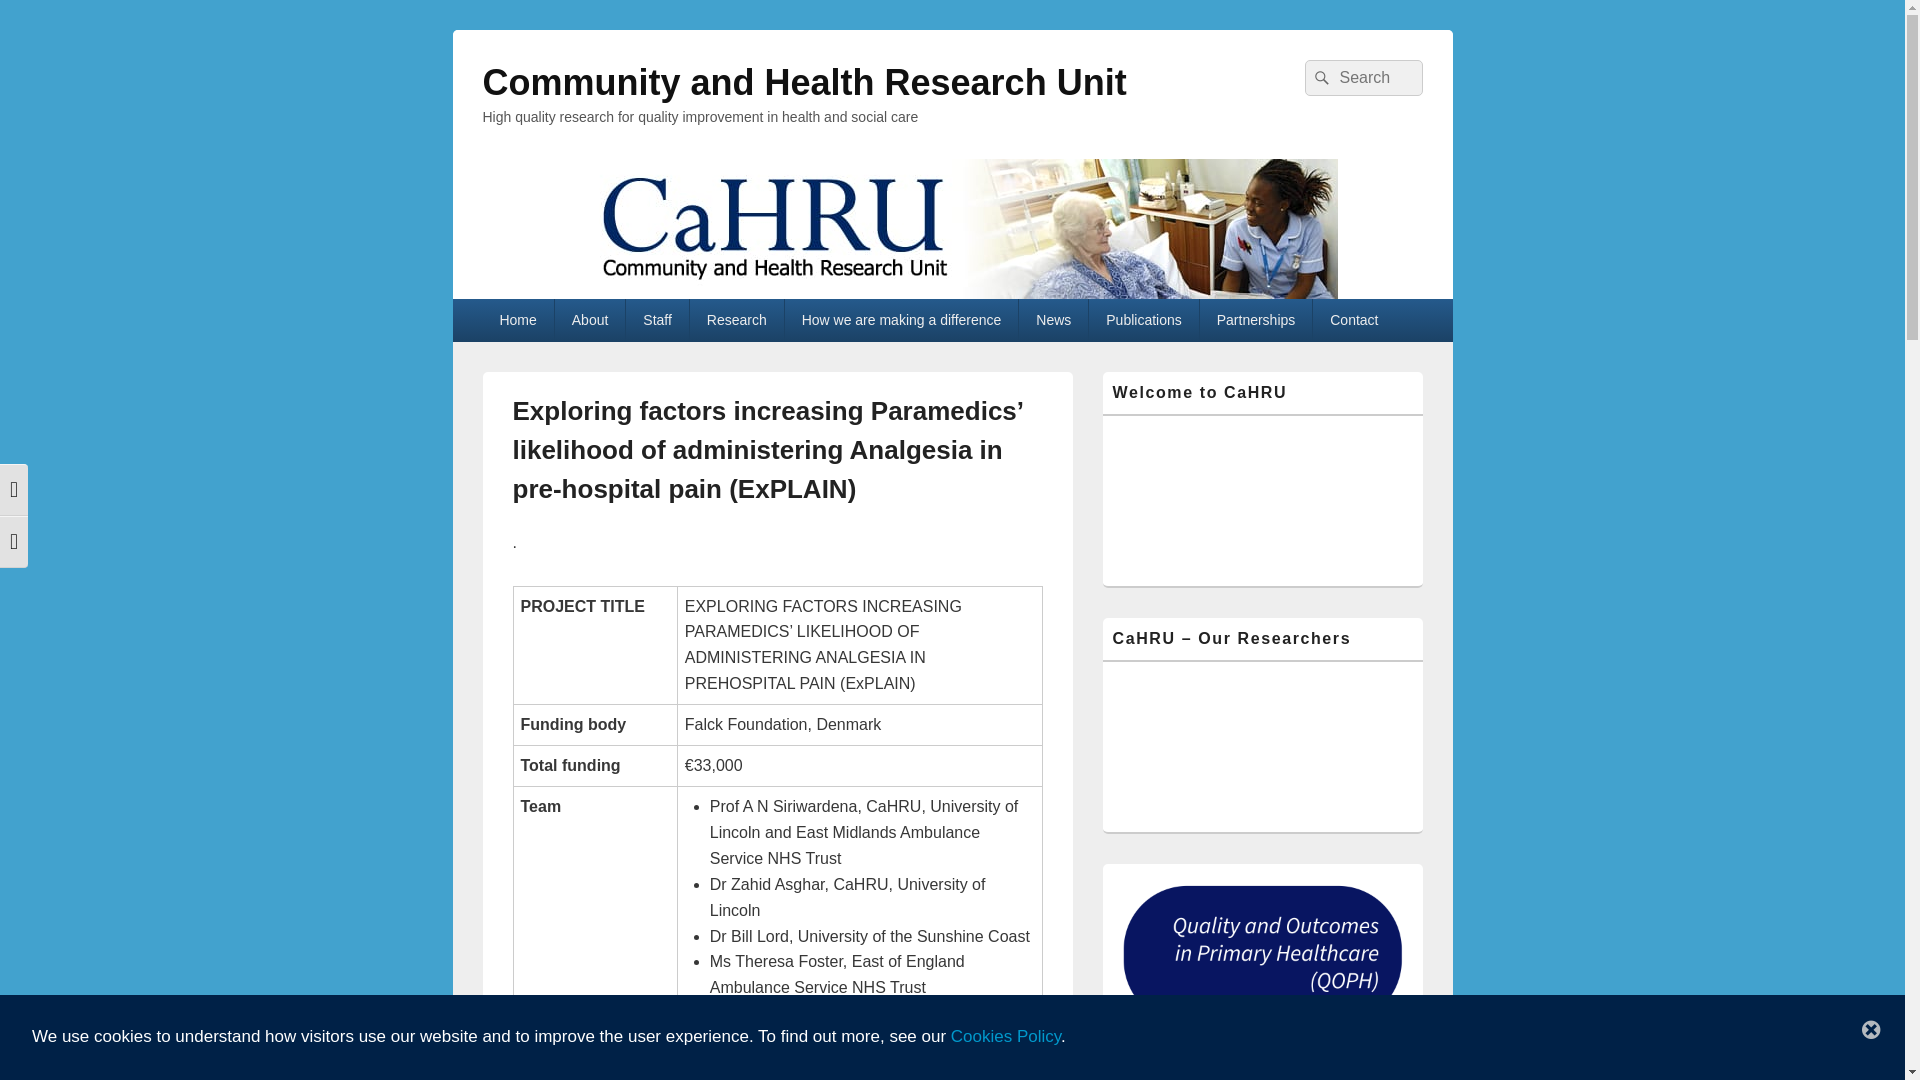 This screenshot has width=1920, height=1080. What do you see at coordinates (1143, 320) in the screenshot?
I see `Publications` at bounding box center [1143, 320].